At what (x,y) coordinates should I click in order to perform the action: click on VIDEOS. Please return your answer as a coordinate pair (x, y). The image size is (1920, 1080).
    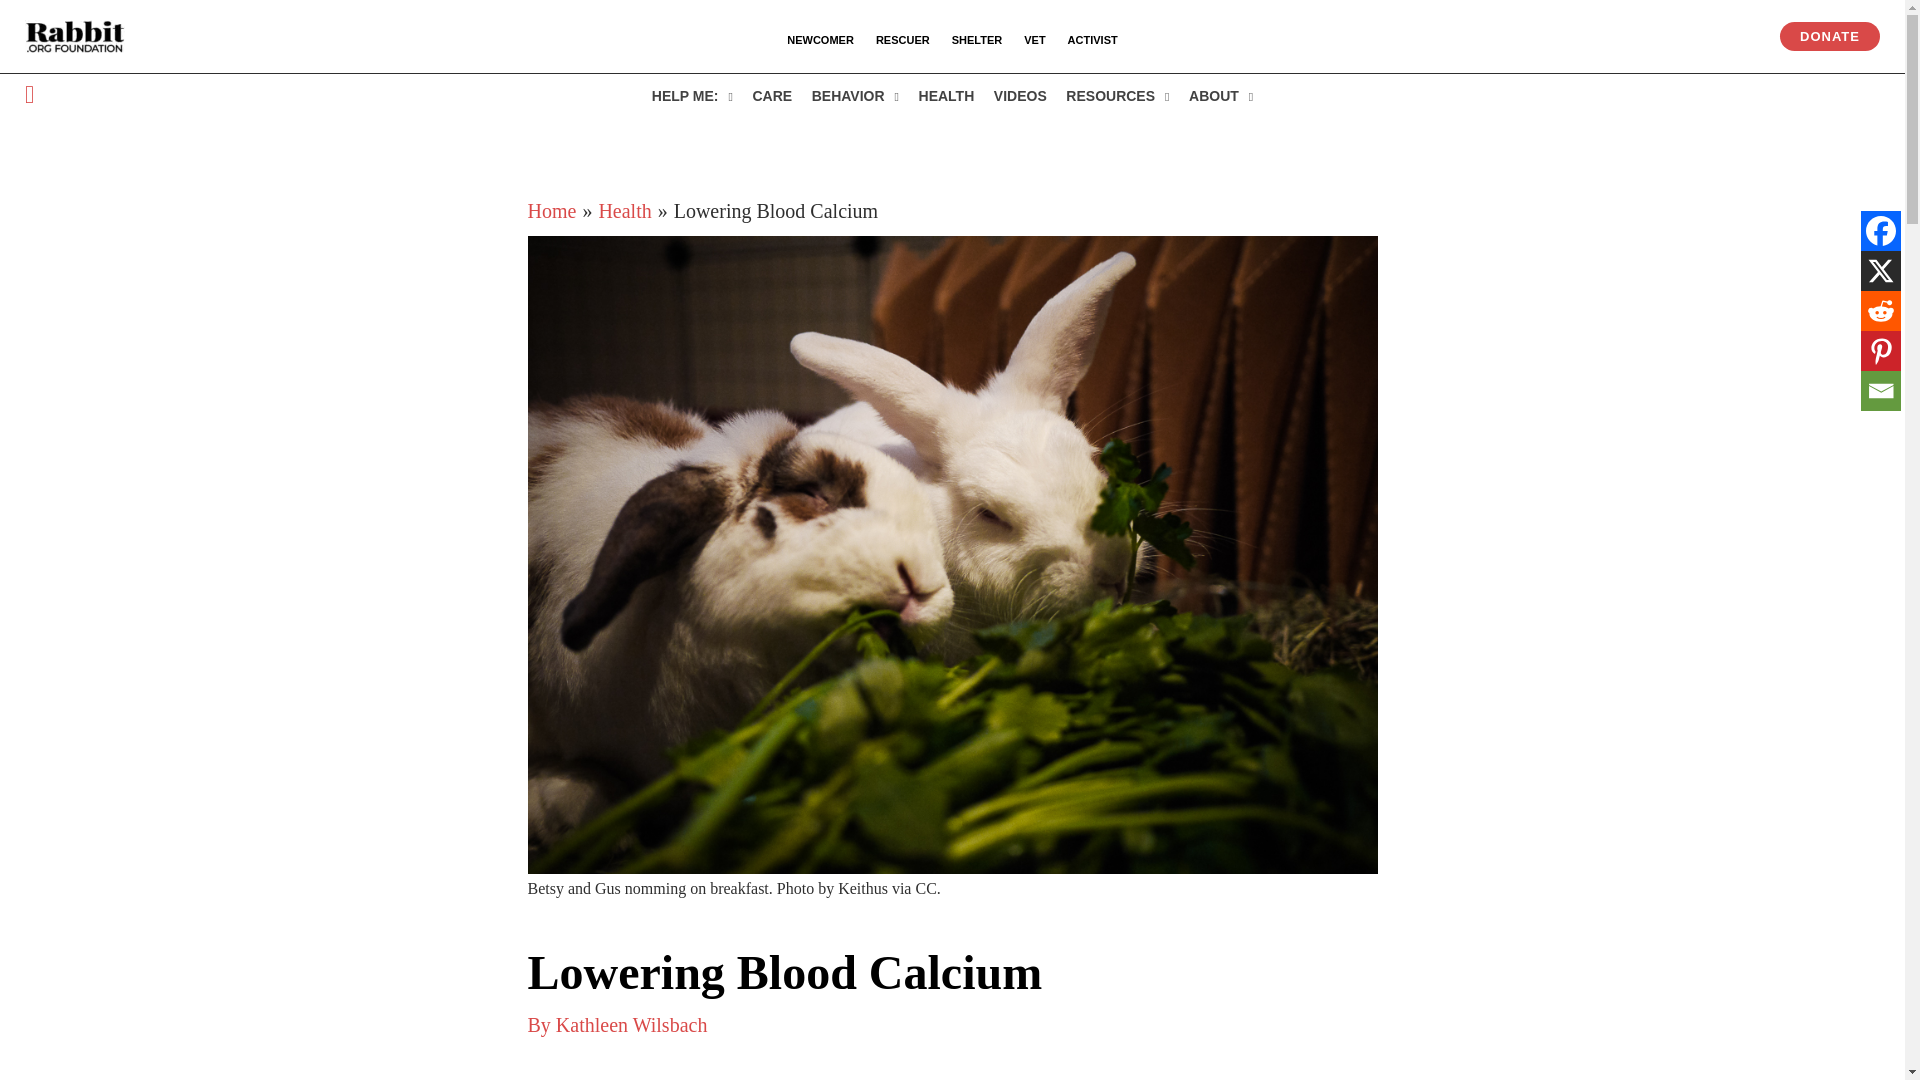
    Looking at the image, I should click on (1020, 95).